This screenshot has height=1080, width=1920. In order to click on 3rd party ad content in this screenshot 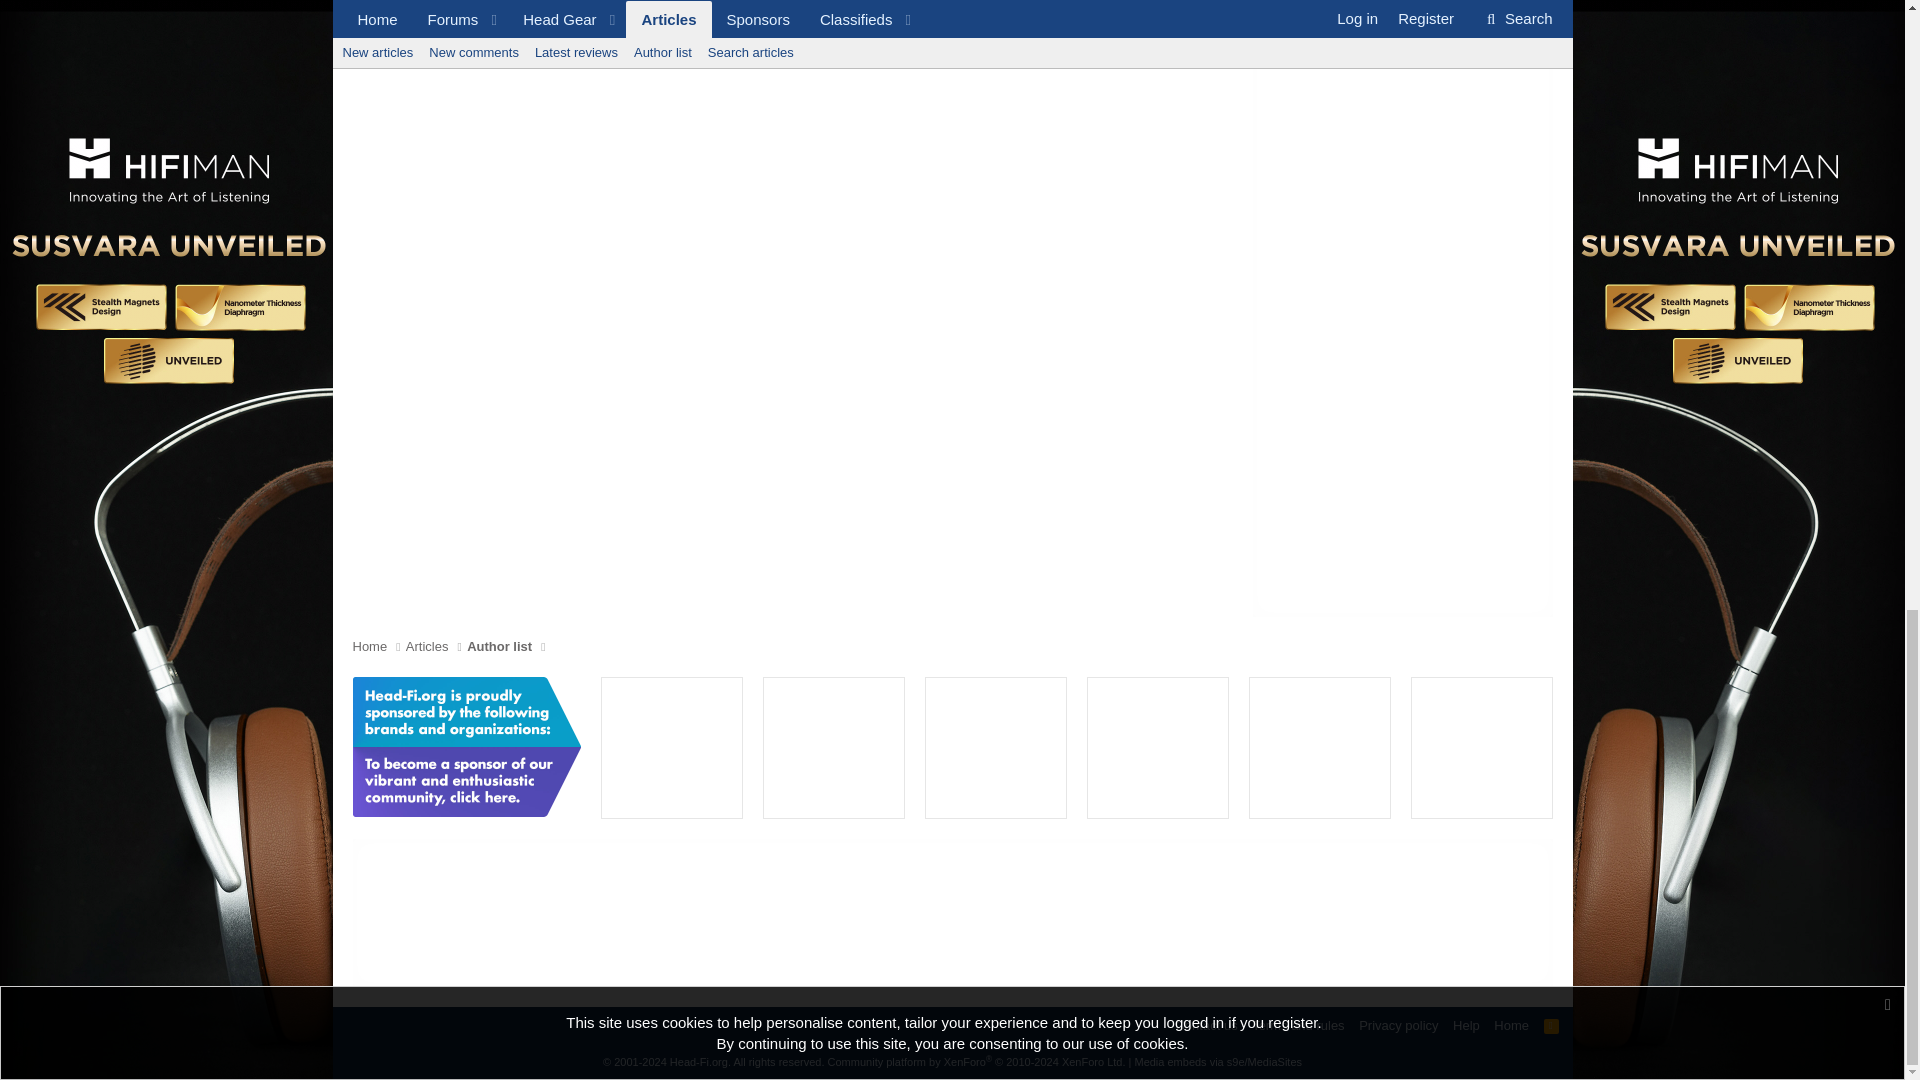, I will do `click(834, 748)`.